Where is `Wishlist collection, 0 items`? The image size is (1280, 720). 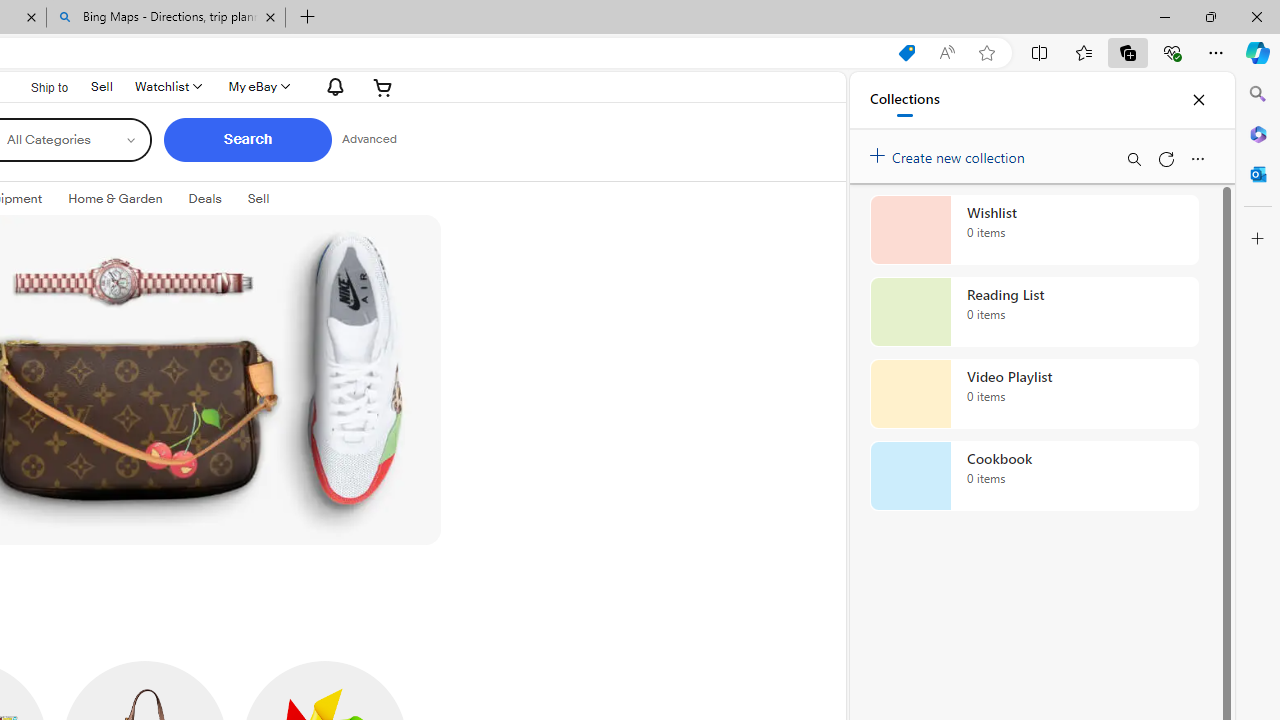 Wishlist collection, 0 items is located at coordinates (1034, 230).